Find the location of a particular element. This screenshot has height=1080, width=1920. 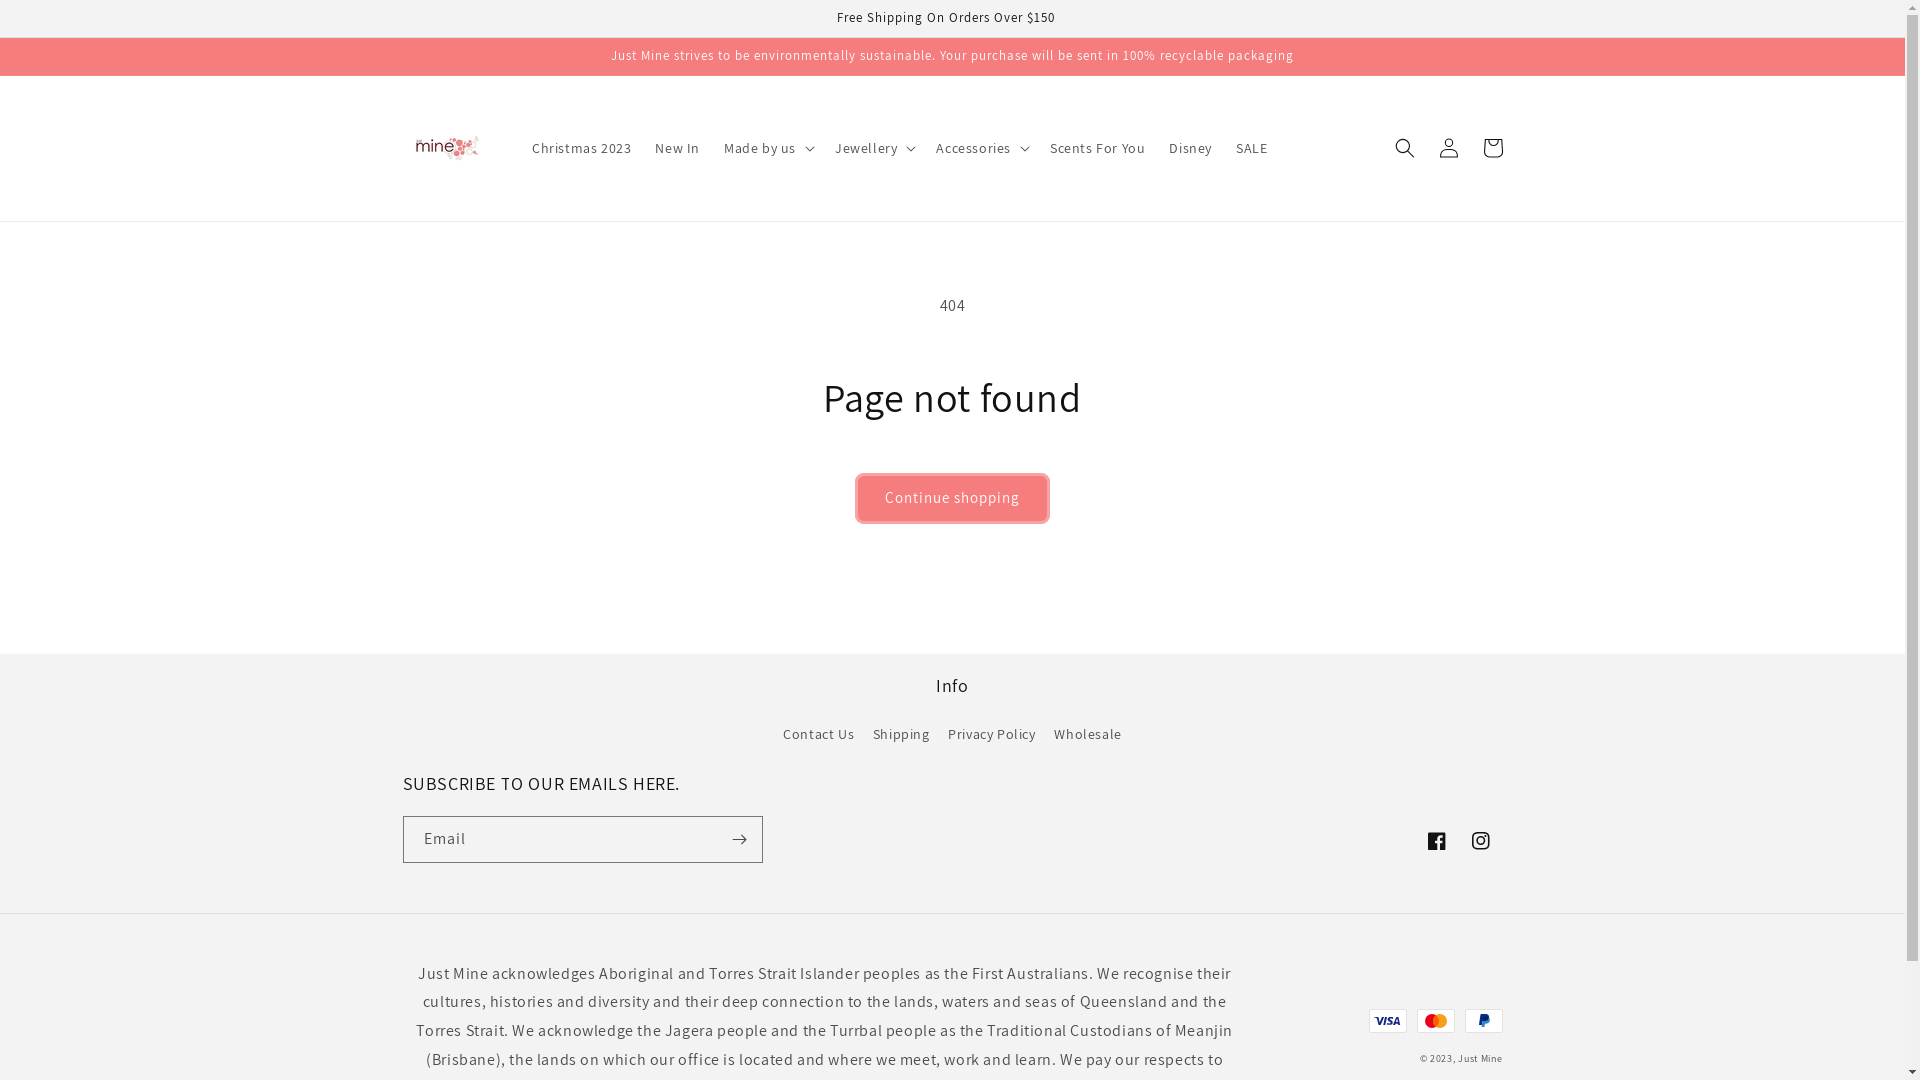

Wholesale is located at coordinates (1088, 734).